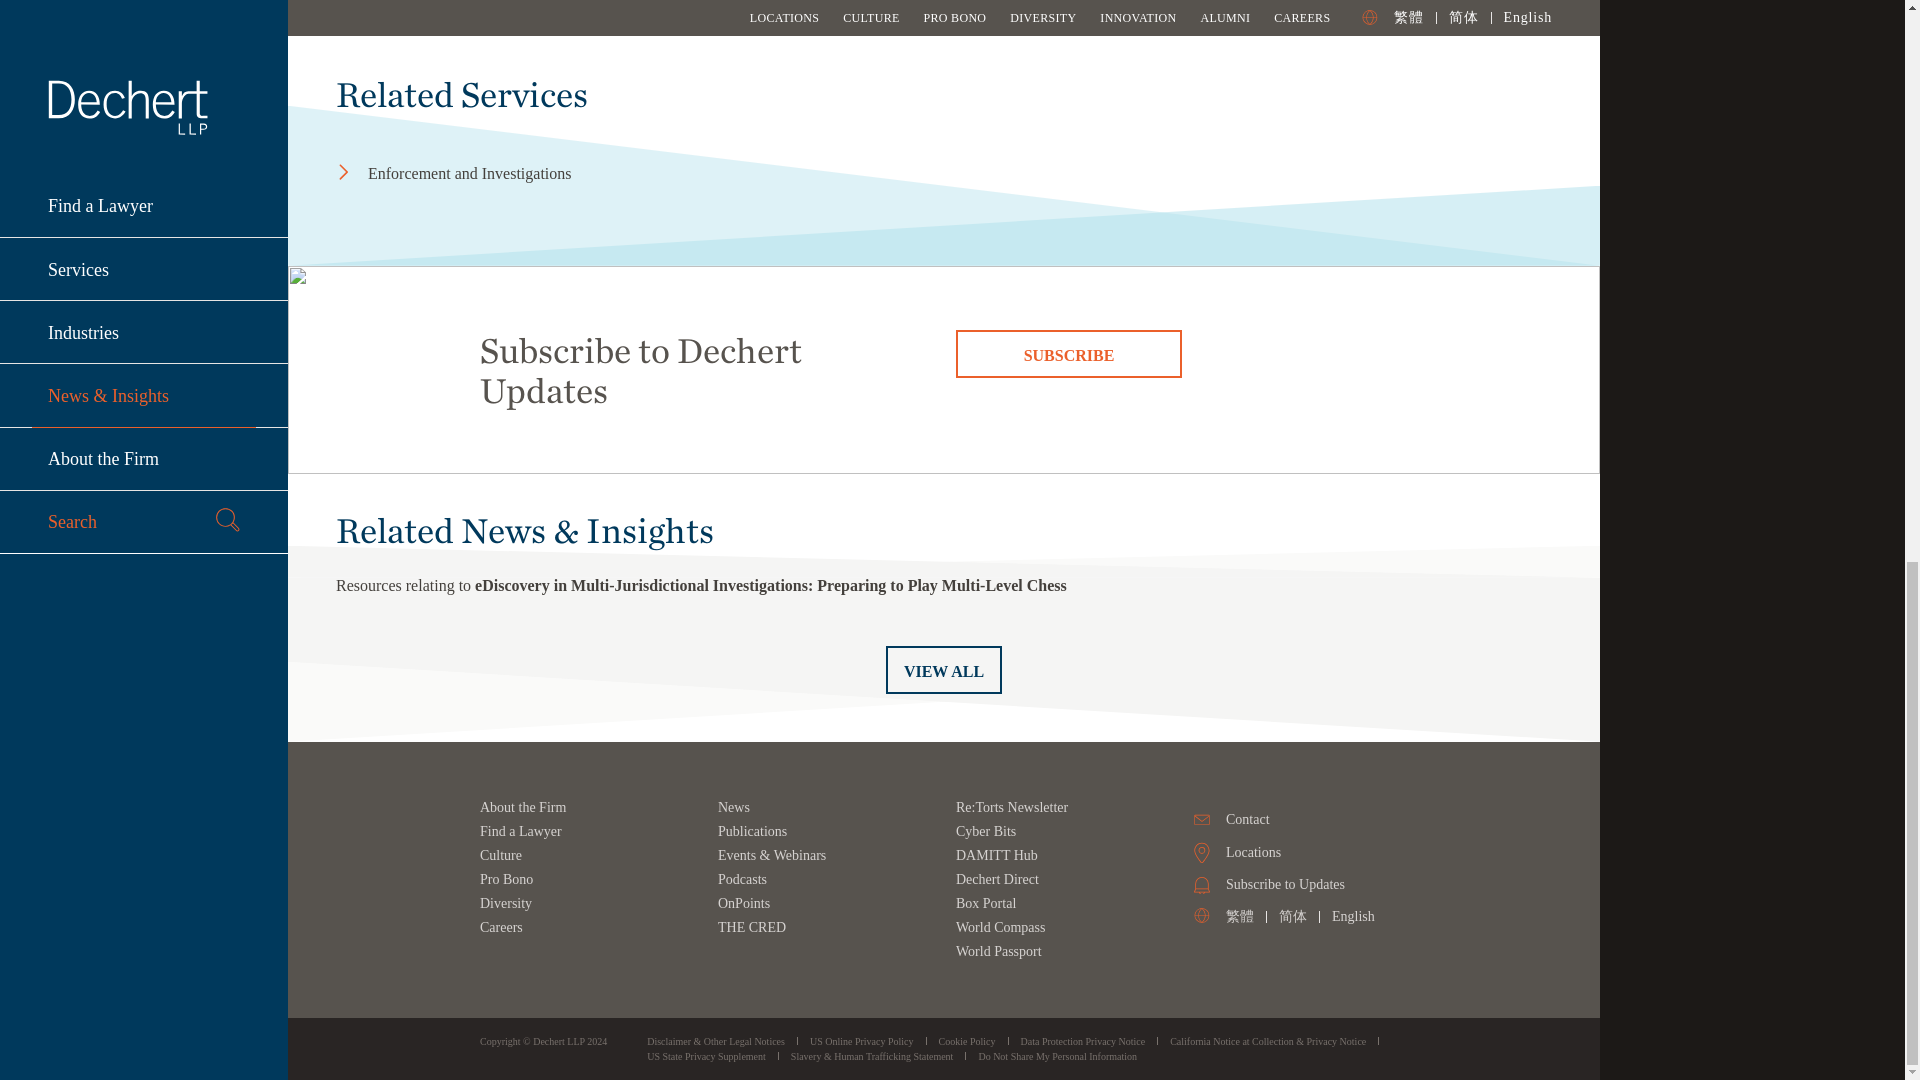  Describe the element at coordinates (523, 808) in the screenshot. I see `About the Firm` at that location.